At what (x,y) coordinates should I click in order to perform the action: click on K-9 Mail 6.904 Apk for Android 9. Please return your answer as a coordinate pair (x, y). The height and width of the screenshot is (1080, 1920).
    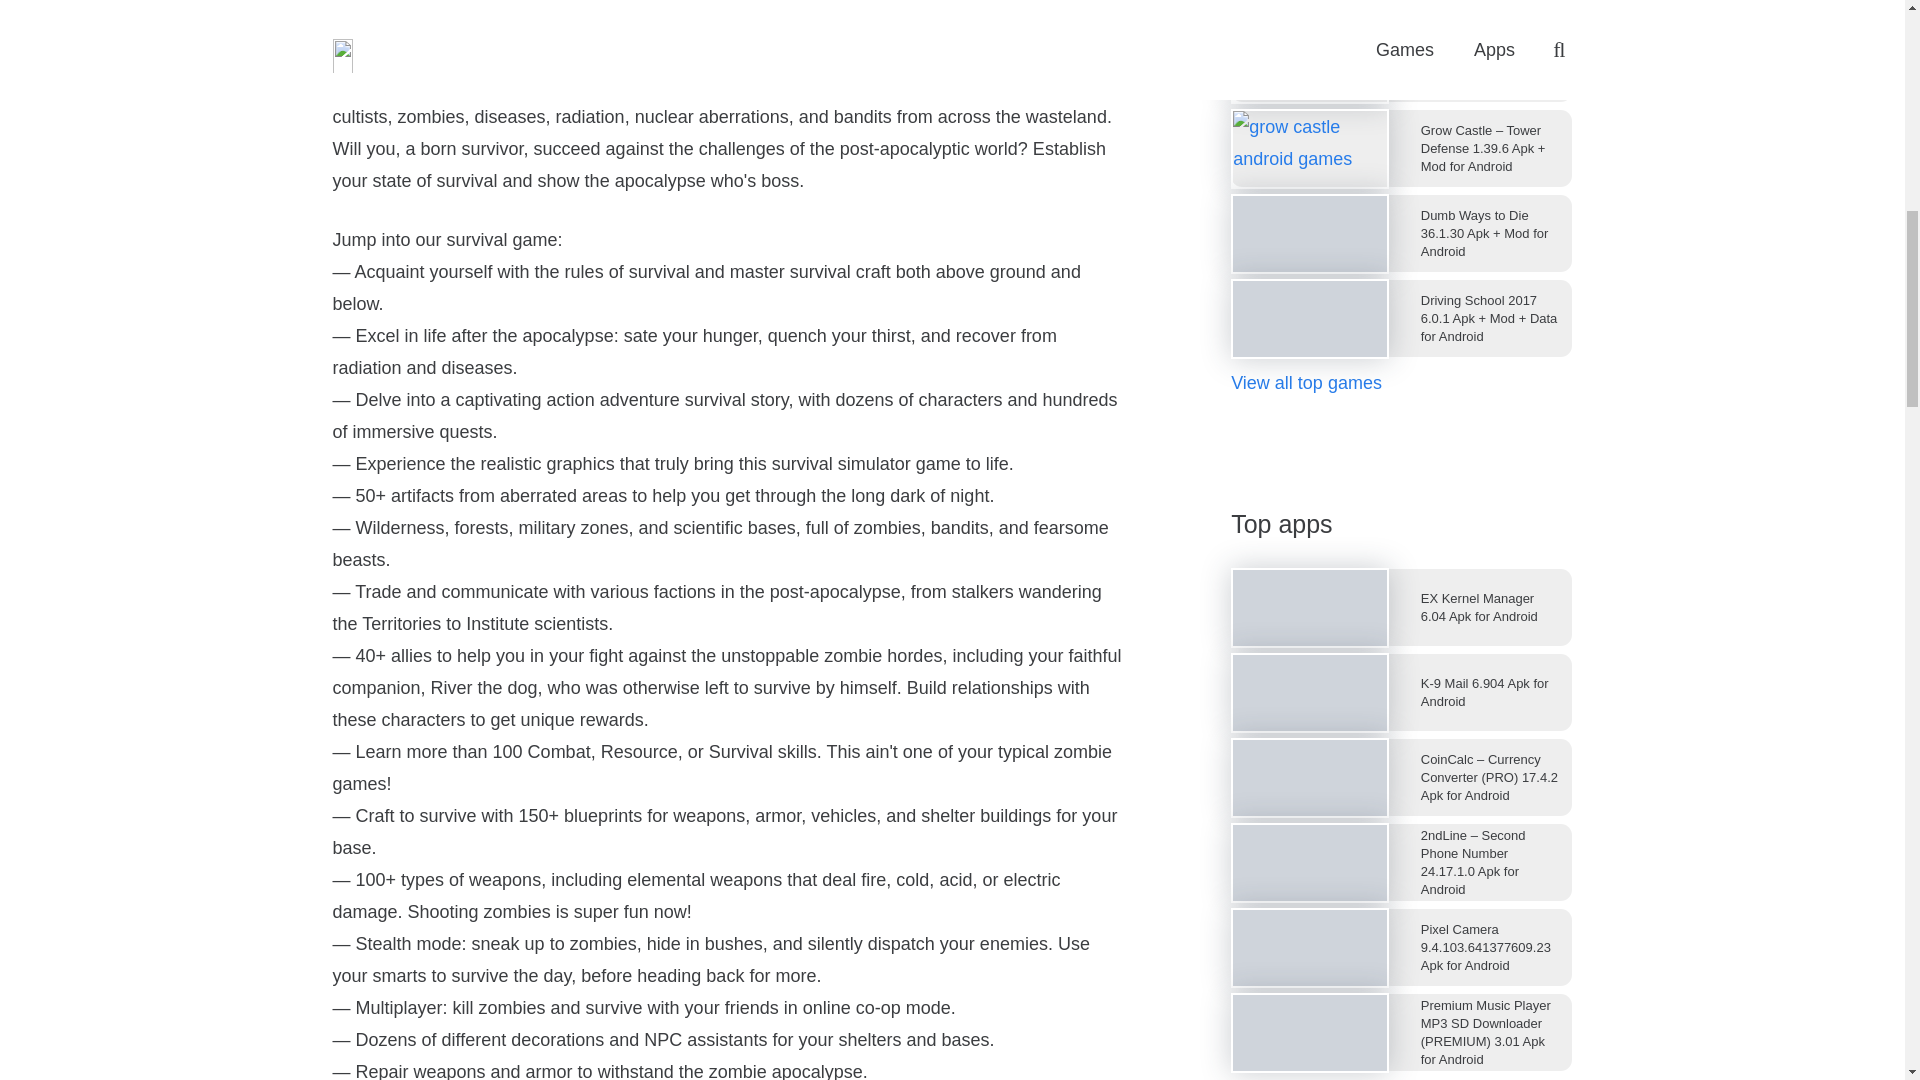
    Looking at the image, I should click on (1309, 692).